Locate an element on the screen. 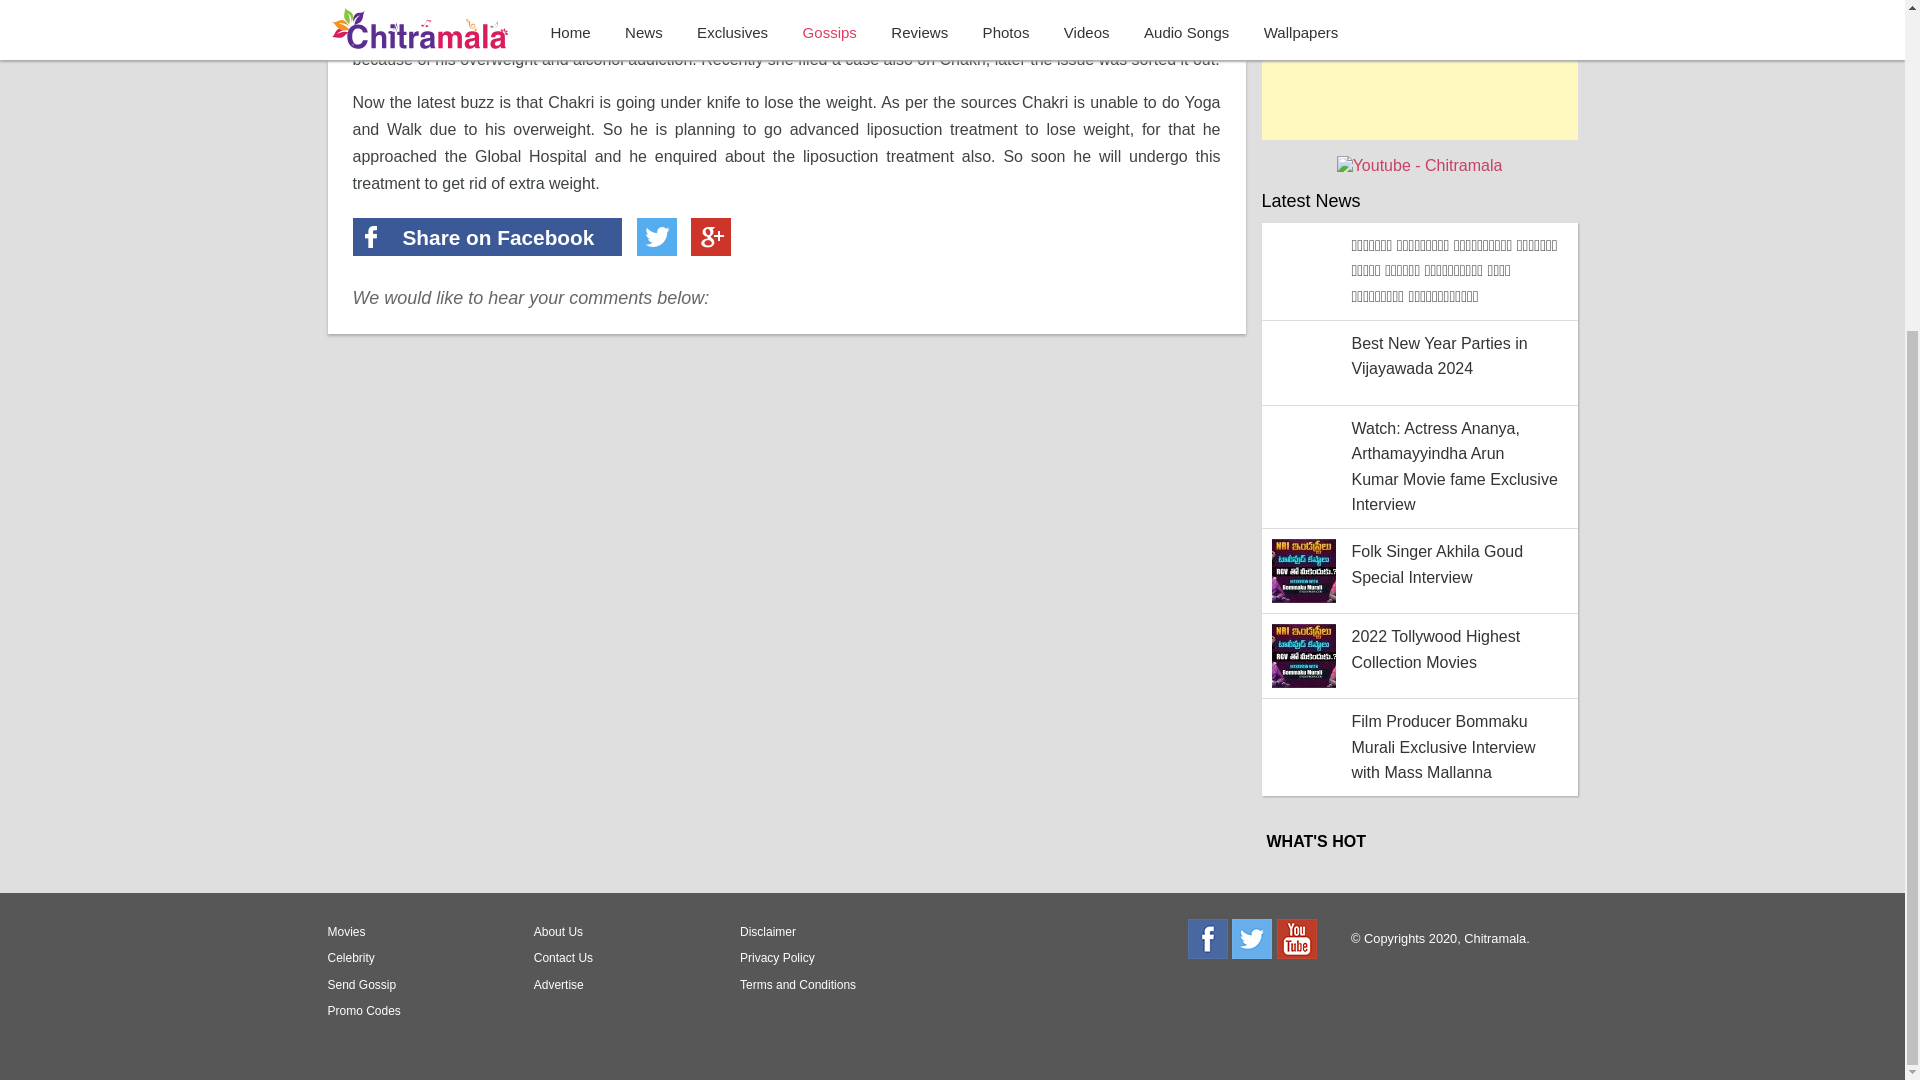 The height and width of the screenshot is (1080, 1920). Share on GooglePlus is located at coordinates (711, 236).